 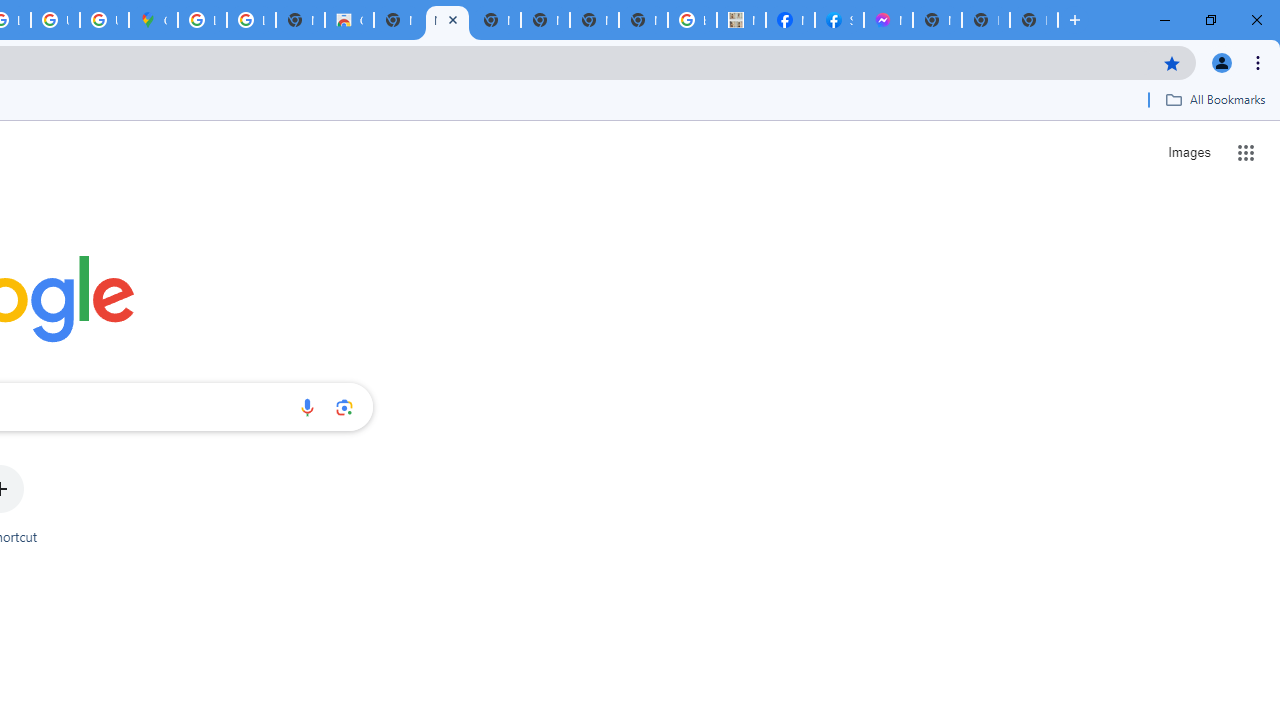 I want to click on Search by voice, so click(x=307, y=407).